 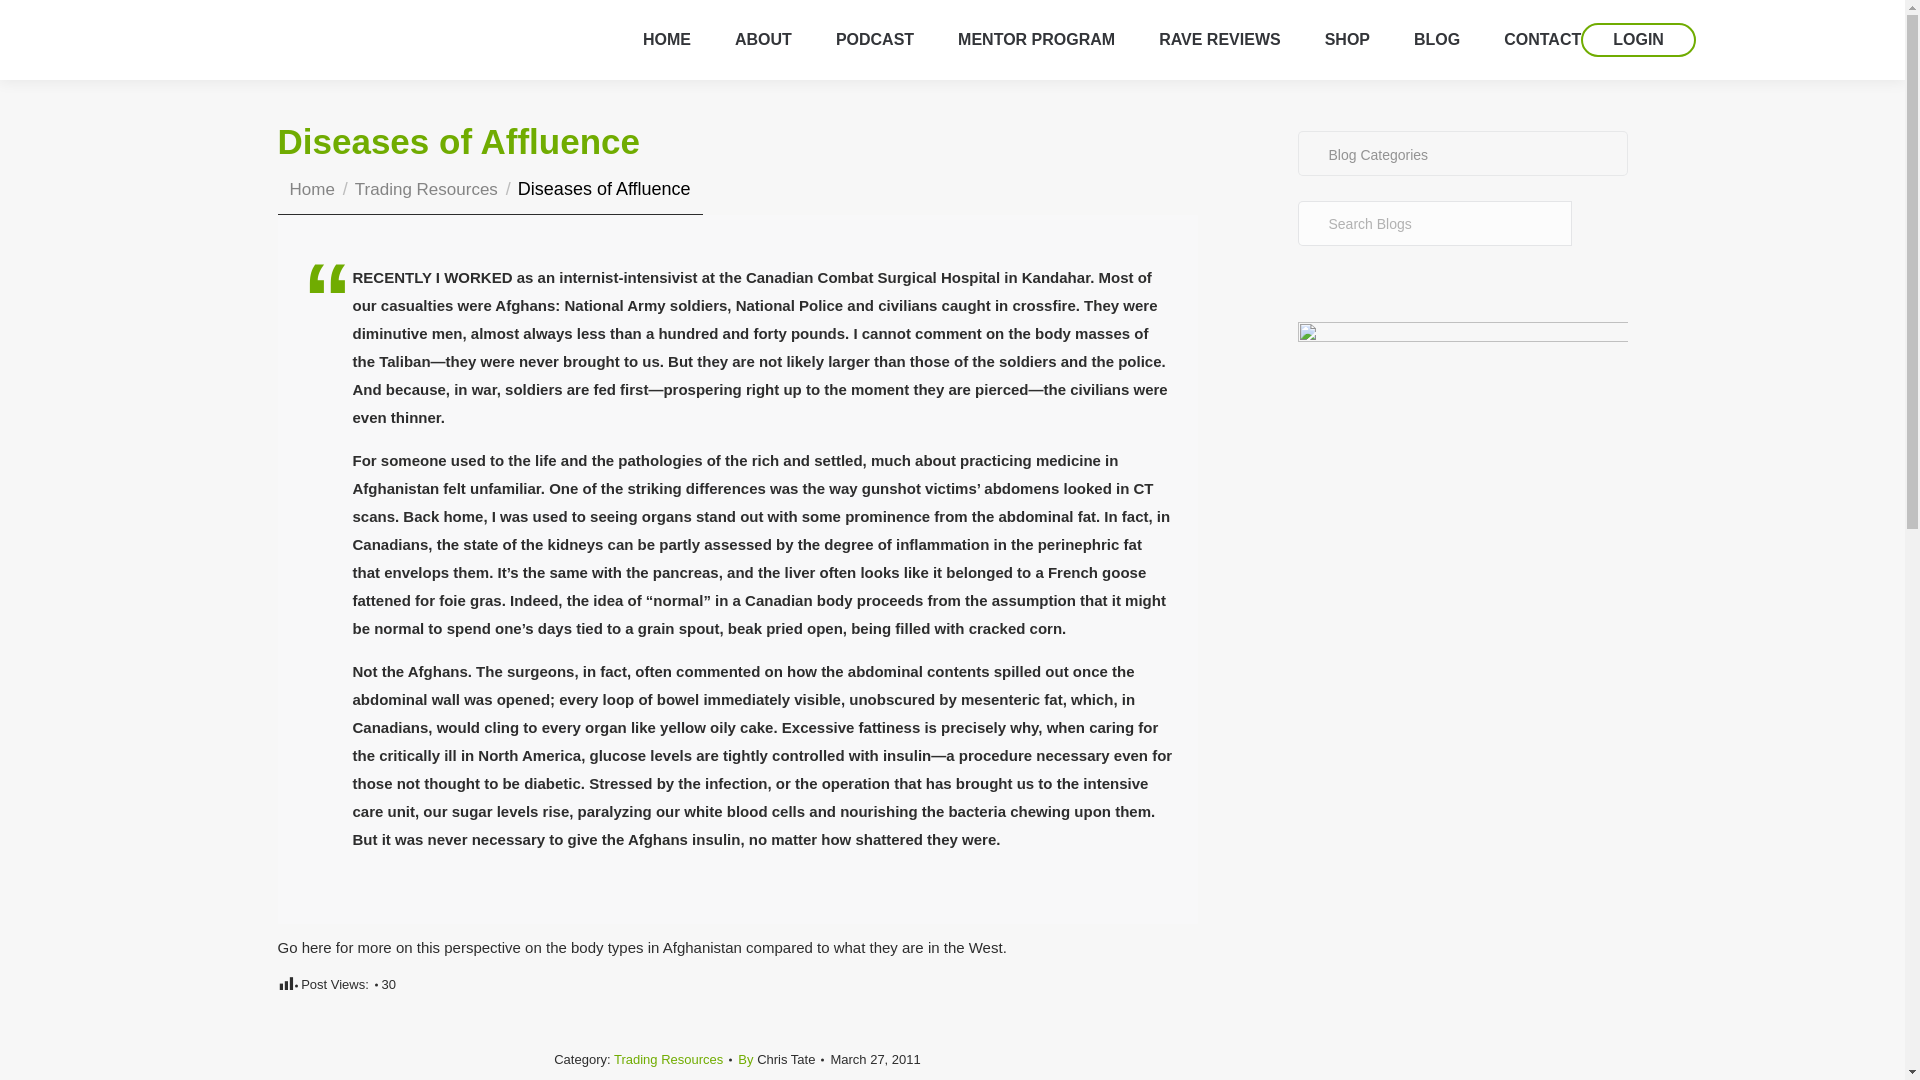 What do you see at coordinates (1347, 40) in the screenshot?
I see `SHOP` at bounding box center [1347, 40].